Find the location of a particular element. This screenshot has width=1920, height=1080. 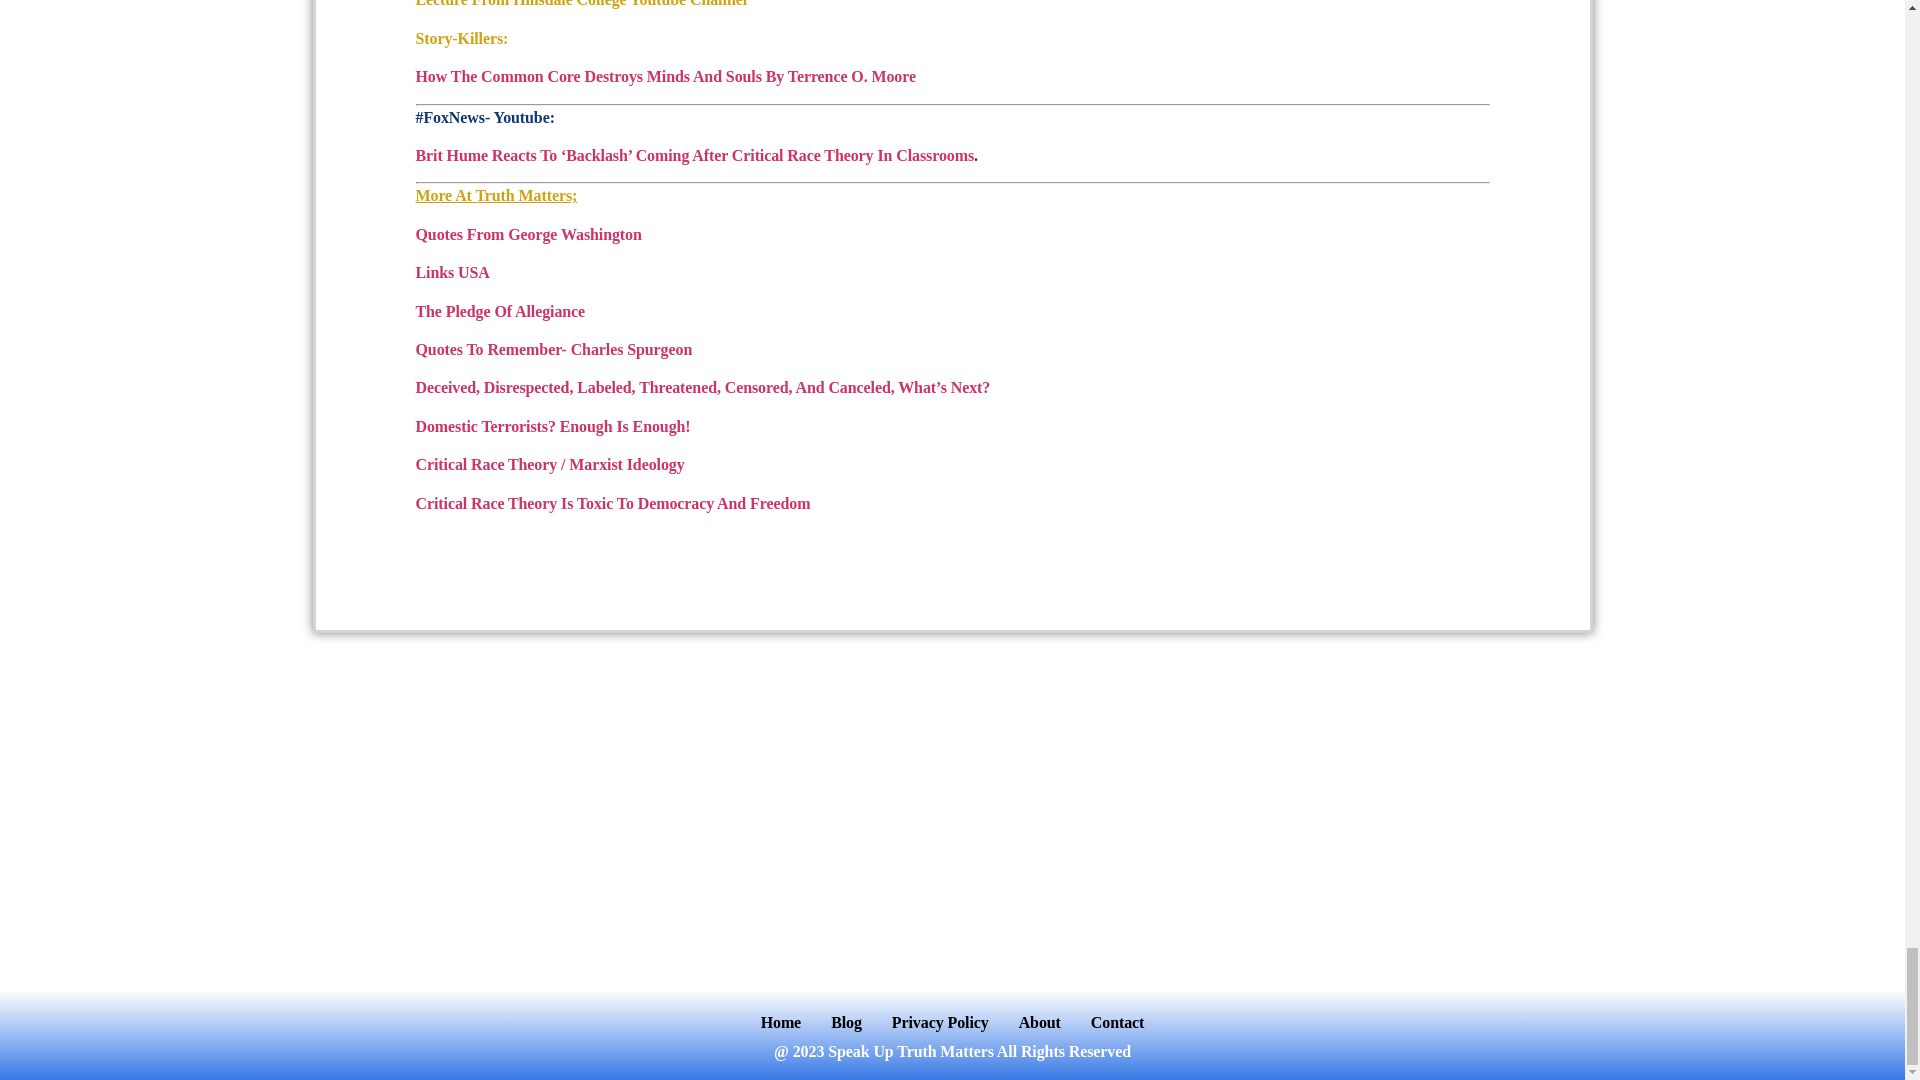

Critical Race Theory Is Toxic To Democracy And Freedom is located at coordinates (613, 502).